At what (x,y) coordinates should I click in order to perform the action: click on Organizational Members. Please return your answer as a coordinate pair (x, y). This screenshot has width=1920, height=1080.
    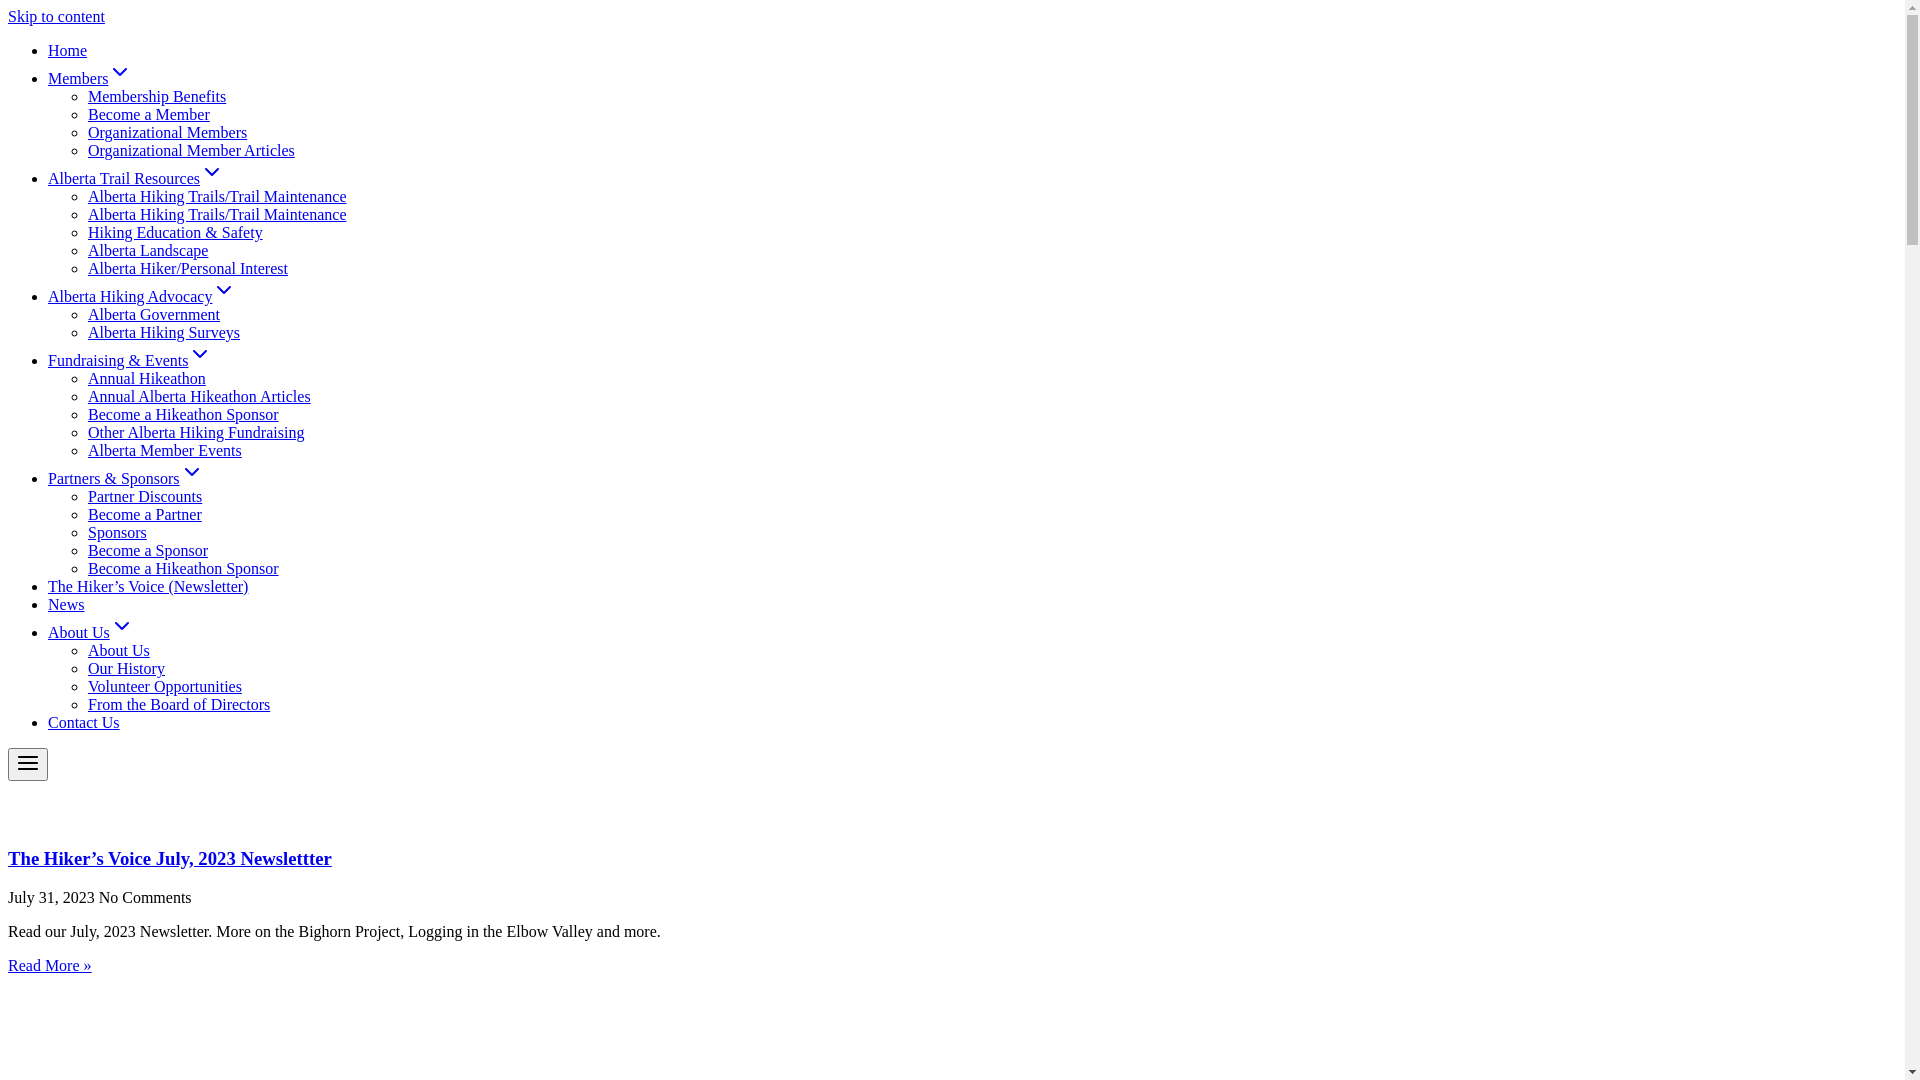
    Looking at the image, I should click on (167, 132).